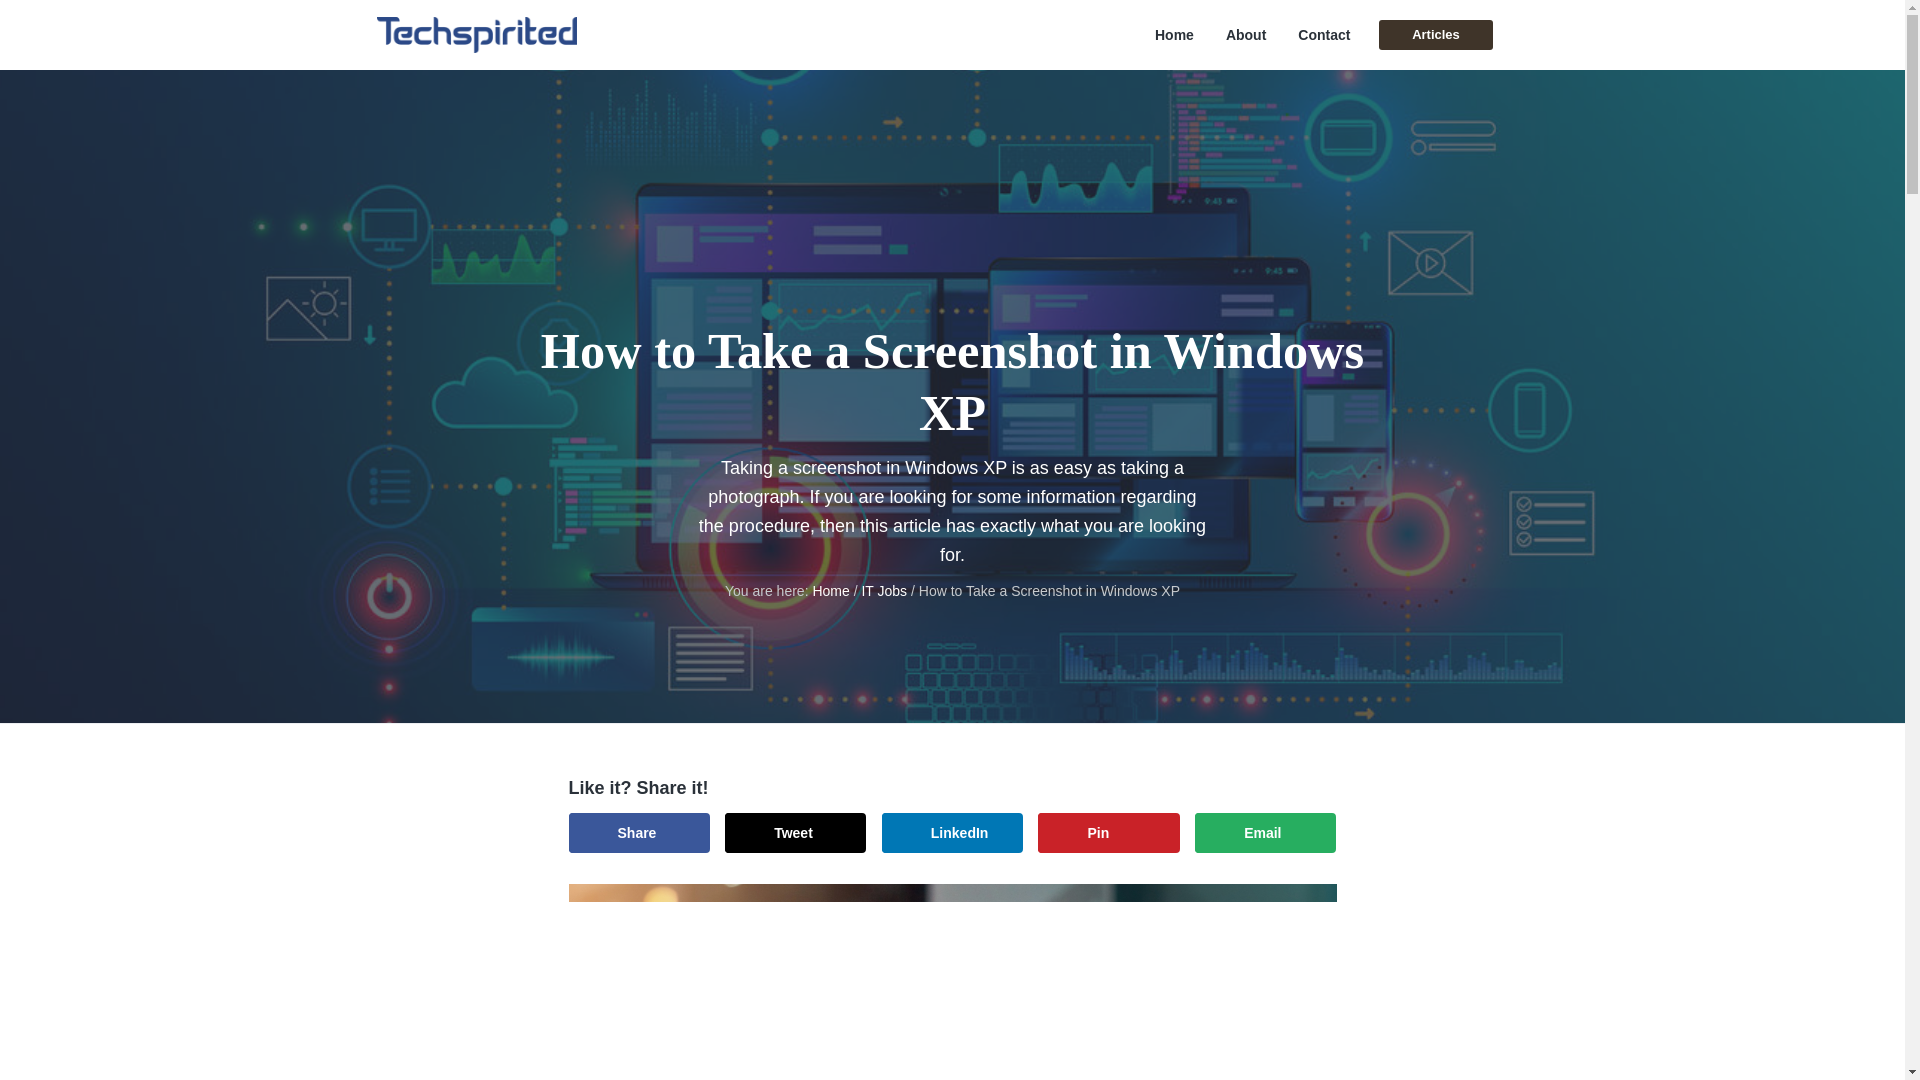 The width and height of the screenshot is (1920, 1080). I want to click on Pin, so click(1108, 833).